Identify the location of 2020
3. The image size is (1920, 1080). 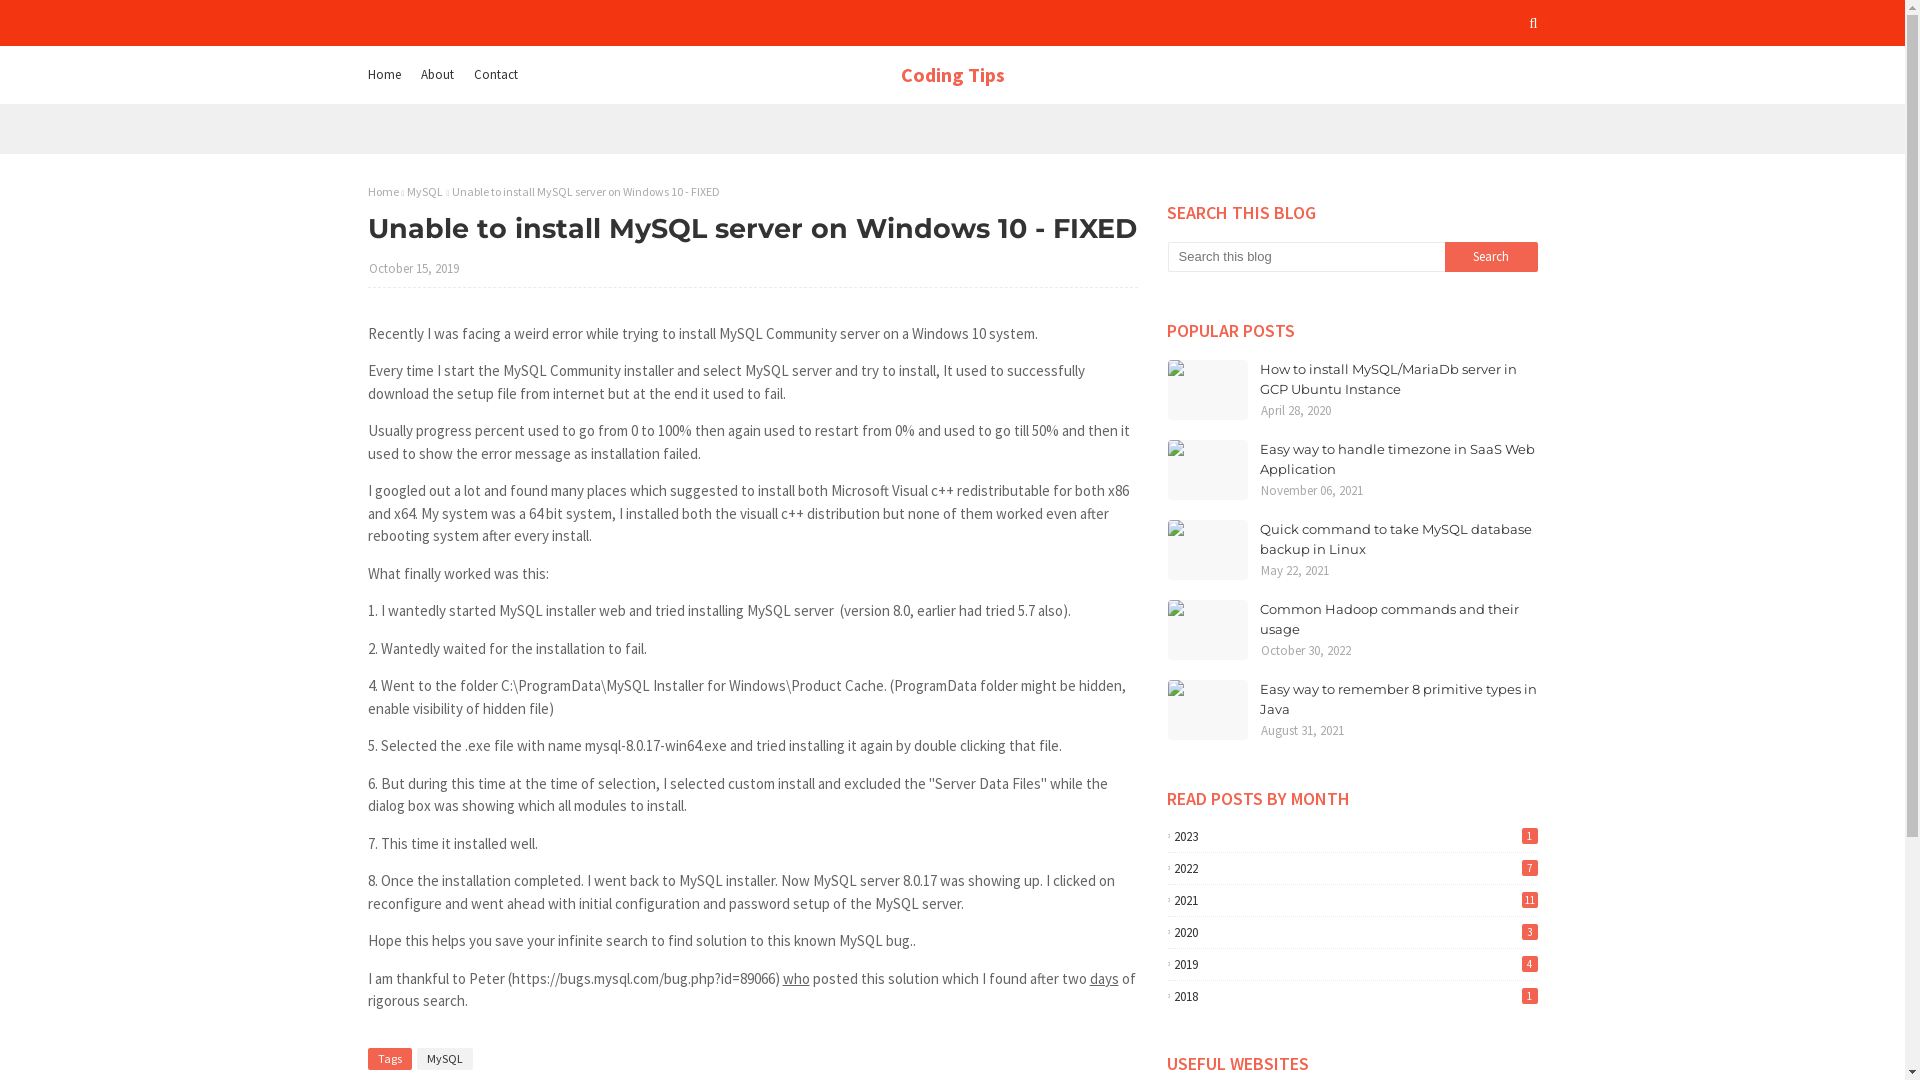
(1353, 932).